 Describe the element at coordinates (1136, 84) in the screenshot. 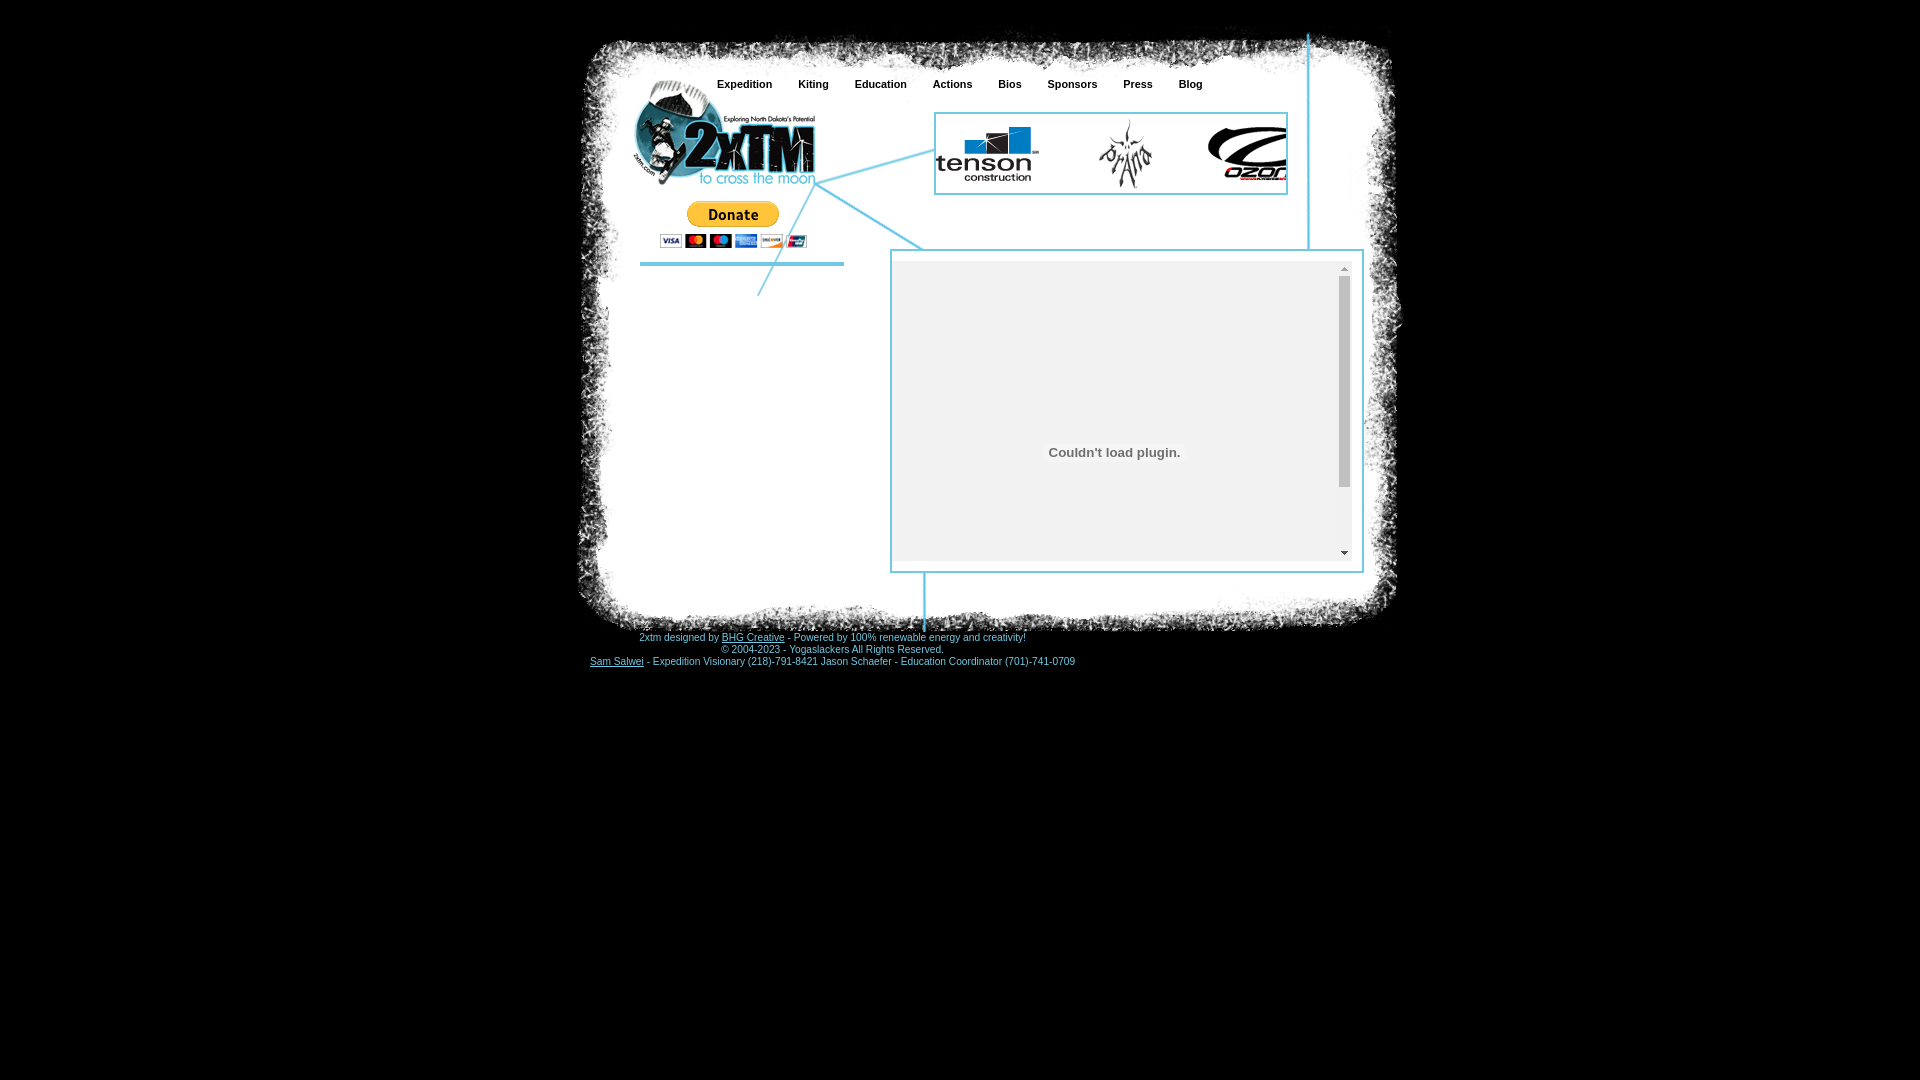

I see `Press` at that location.